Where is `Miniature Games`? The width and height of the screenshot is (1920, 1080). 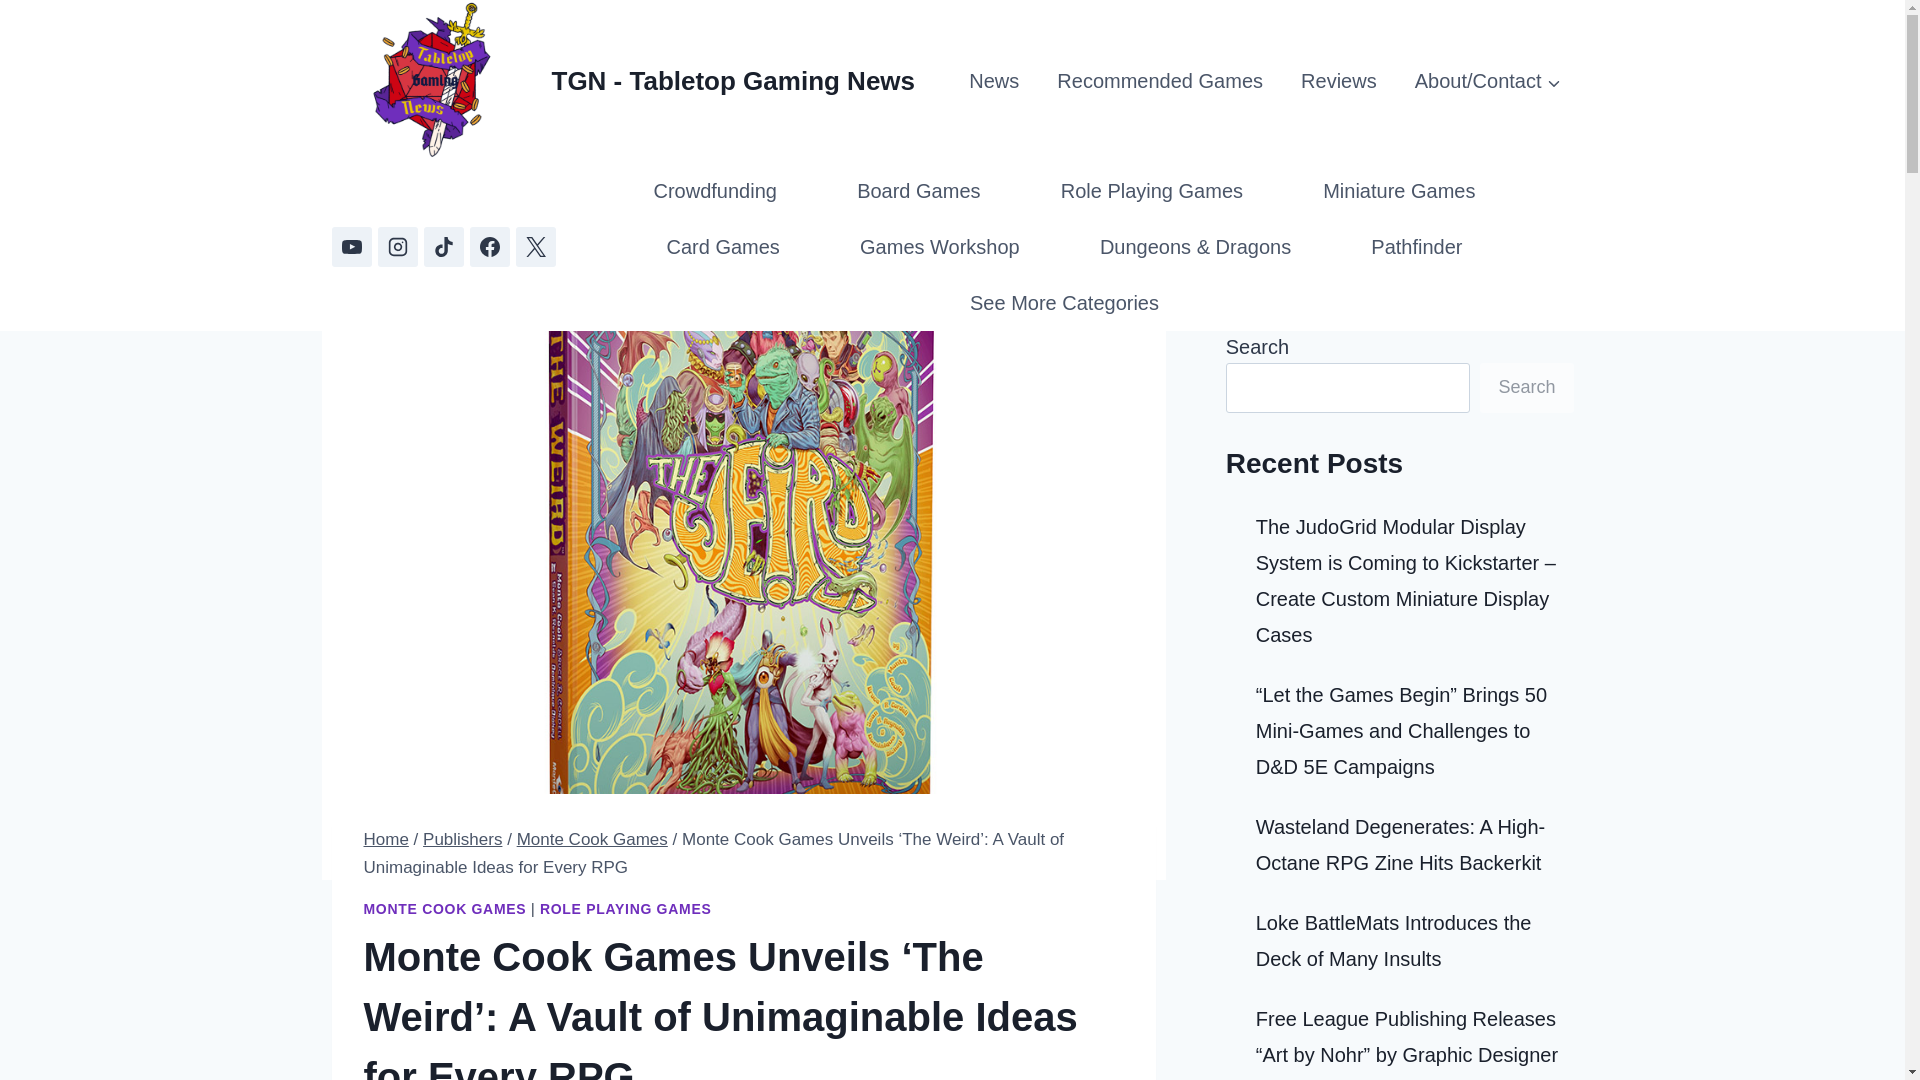
Miniature Games is located at coordinates (1398, 191).